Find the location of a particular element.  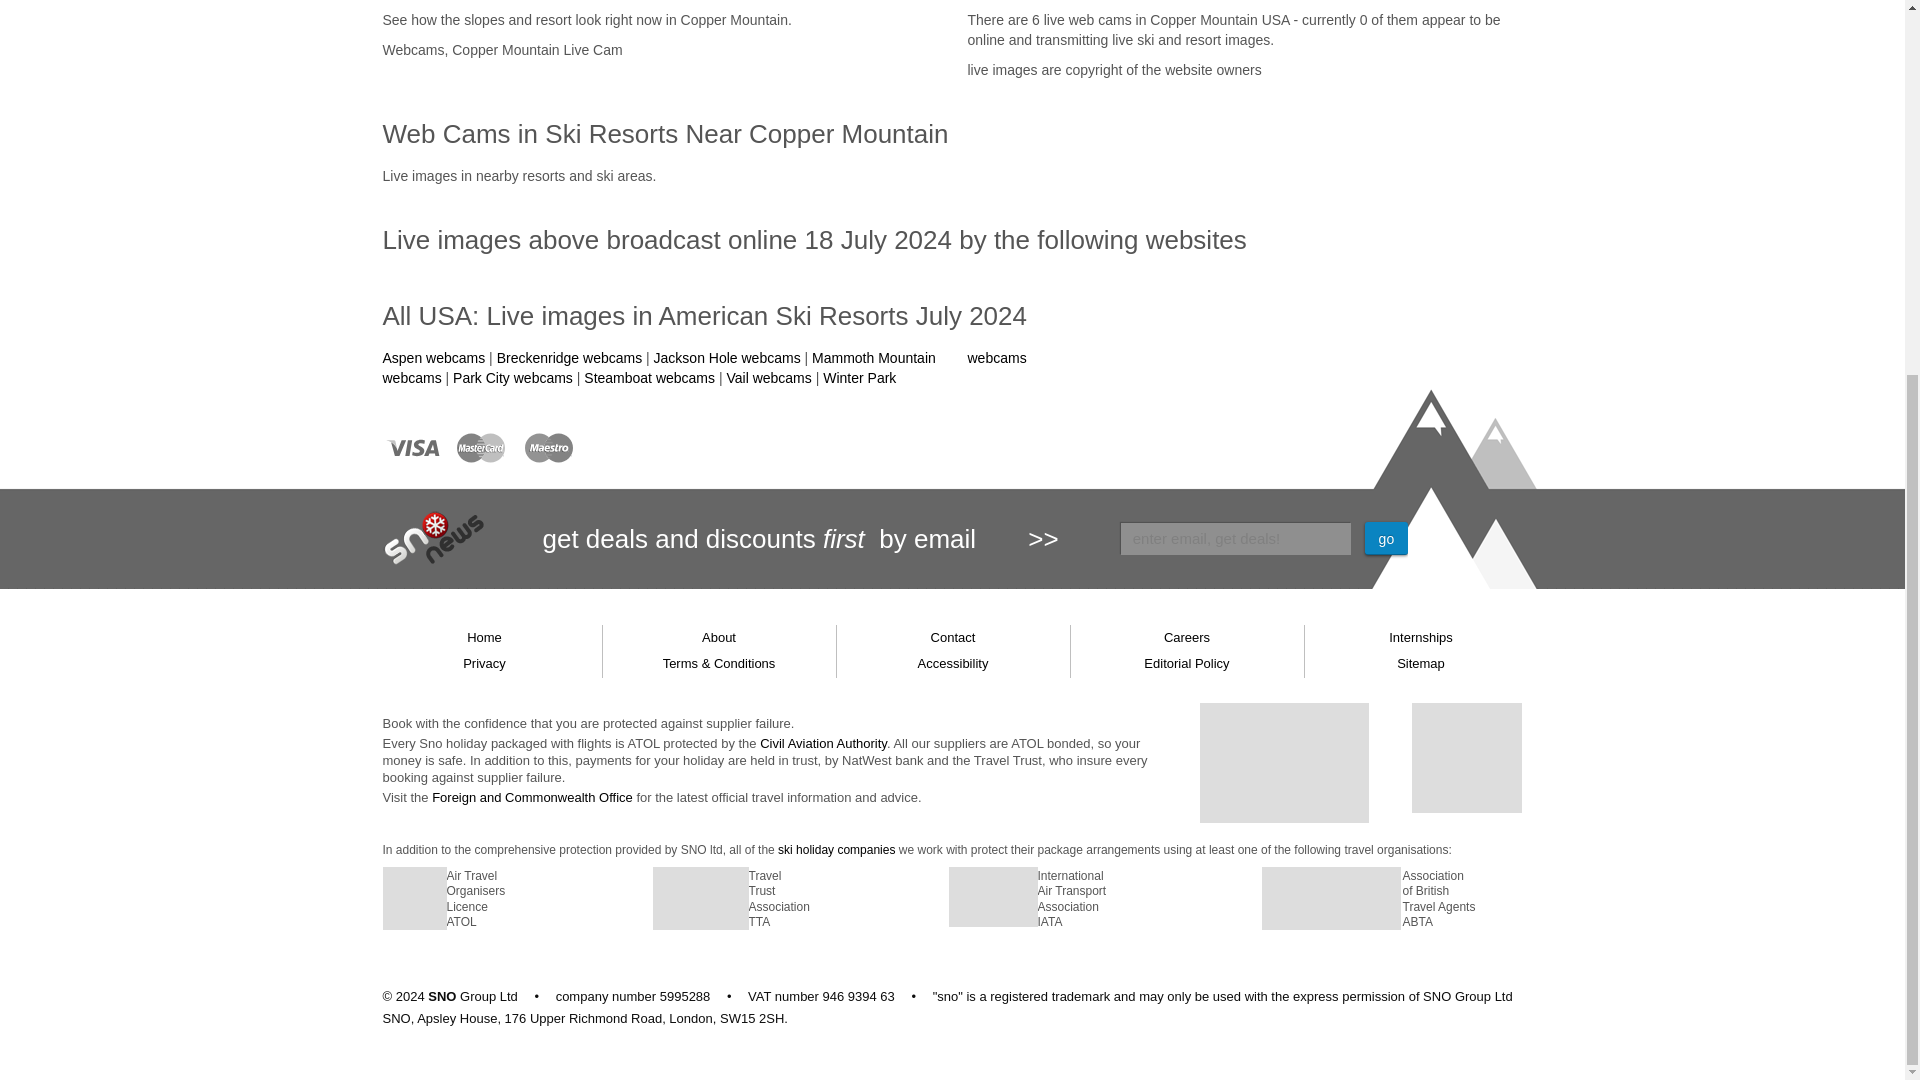

Jackson Hole webcams is located at coordinates (727, 358).